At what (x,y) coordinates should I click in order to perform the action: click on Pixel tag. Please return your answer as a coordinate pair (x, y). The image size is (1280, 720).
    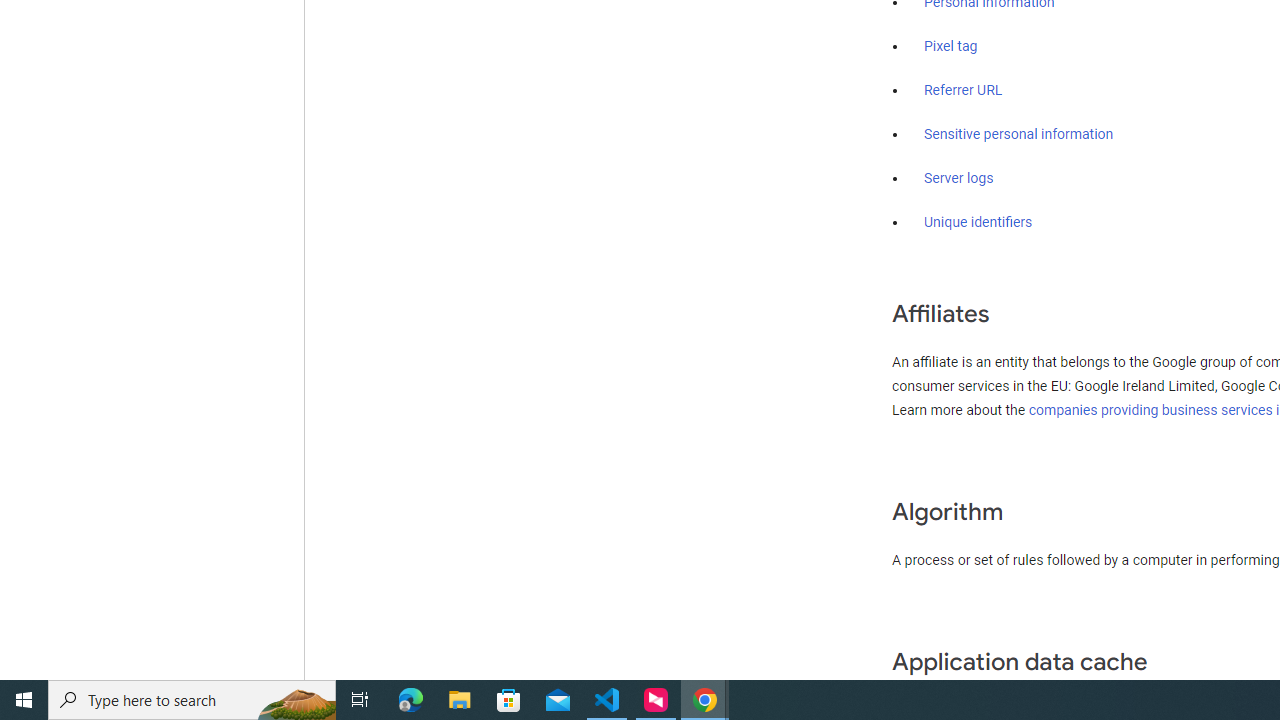
    Looking at the image, I should click on (950, 47).